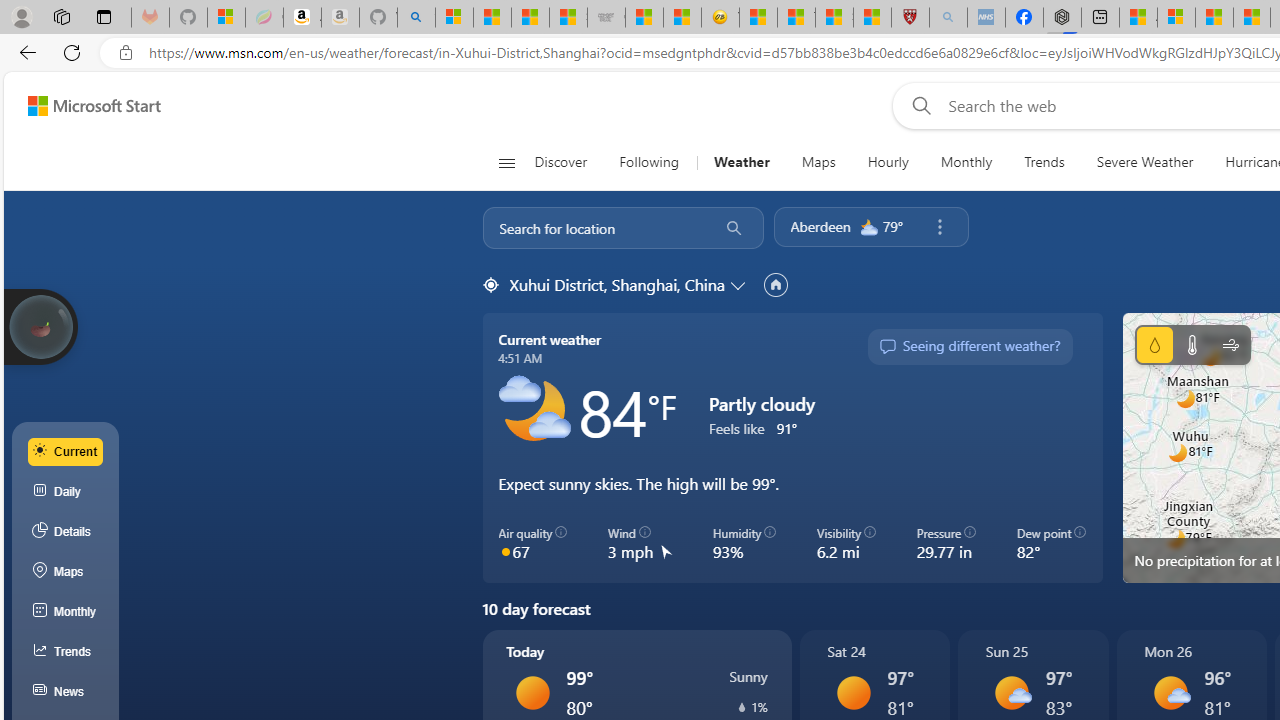  What do you see at coordinates (846, 544) in the screenshot?
I see `Visibility 6.2 mi` at bounding box center [846, 544].